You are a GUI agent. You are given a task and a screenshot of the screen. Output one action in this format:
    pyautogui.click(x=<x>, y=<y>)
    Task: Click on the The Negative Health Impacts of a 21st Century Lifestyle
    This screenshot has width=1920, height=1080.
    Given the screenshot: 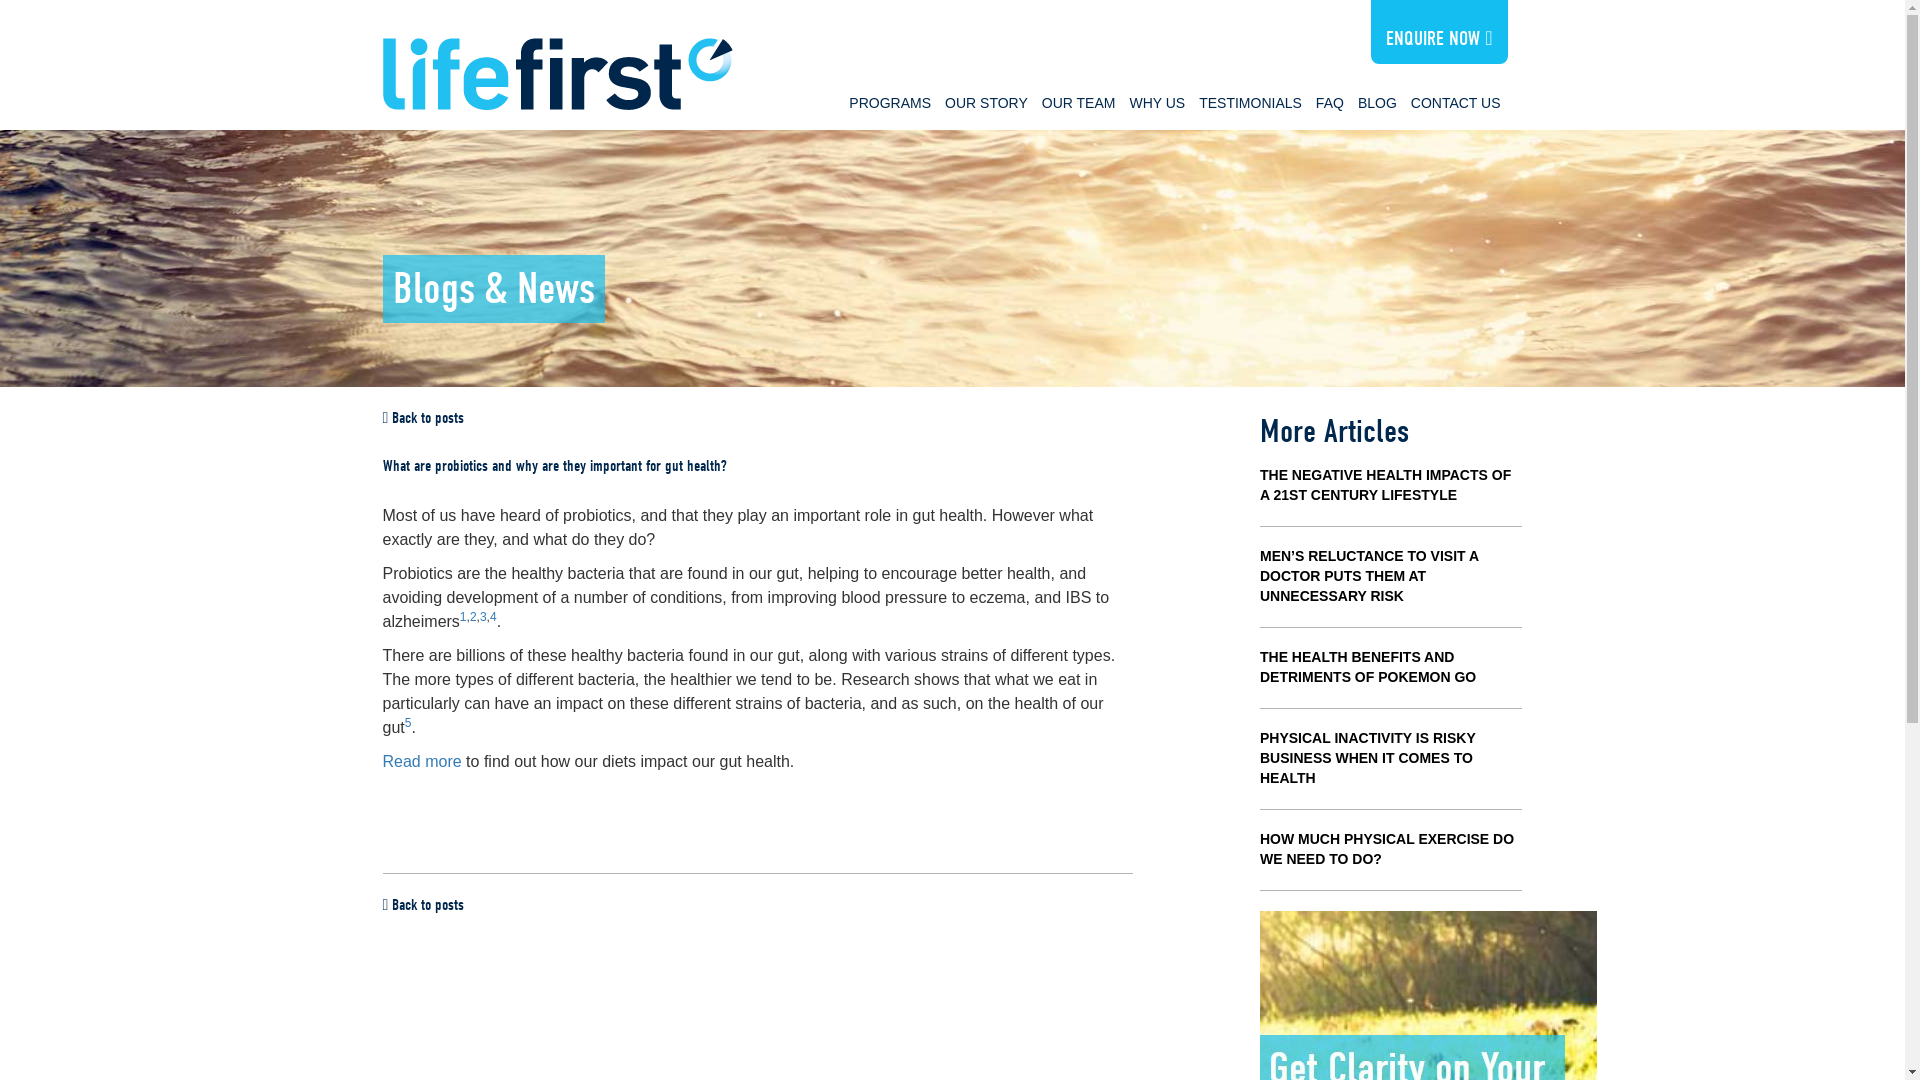 What is the action you would take?
    pyautogui.click(x=1385, y=484)
    